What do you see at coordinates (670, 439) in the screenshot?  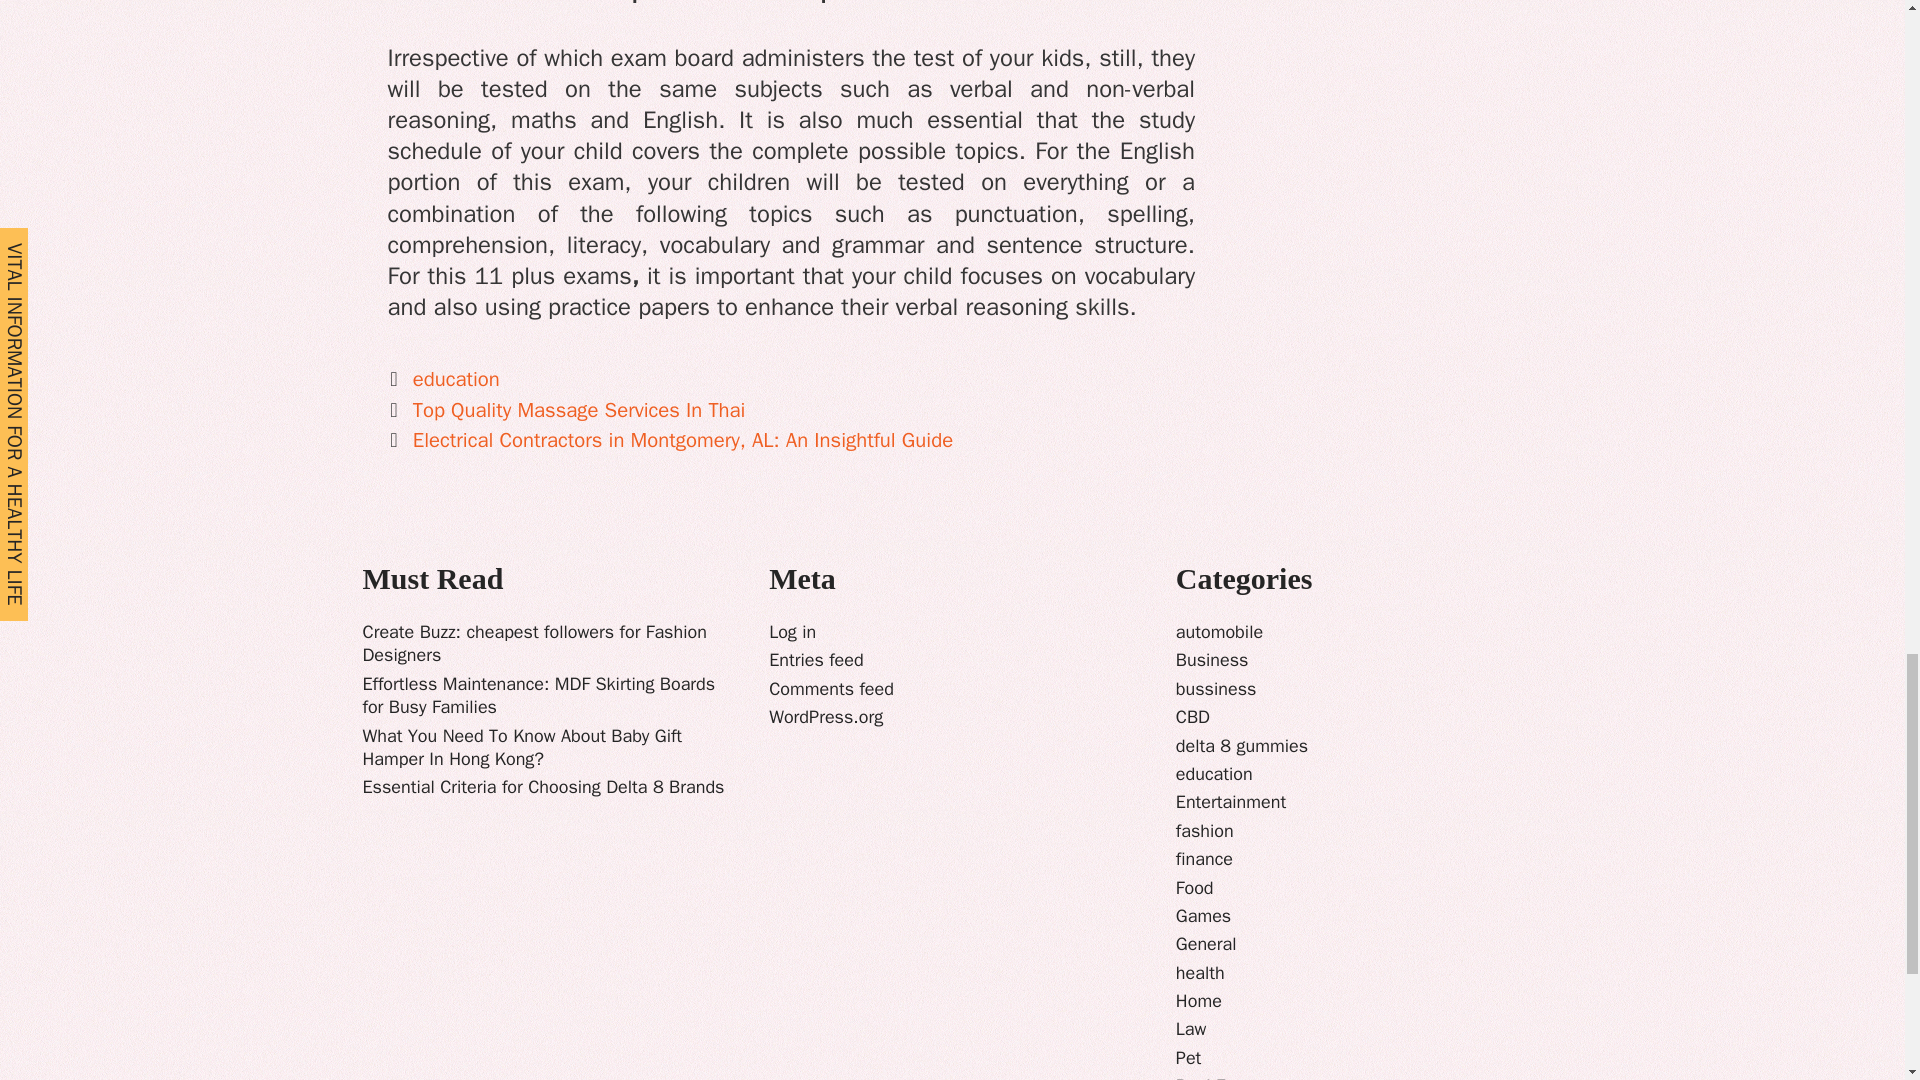 I see `Next` at bounding box center [670, 439].